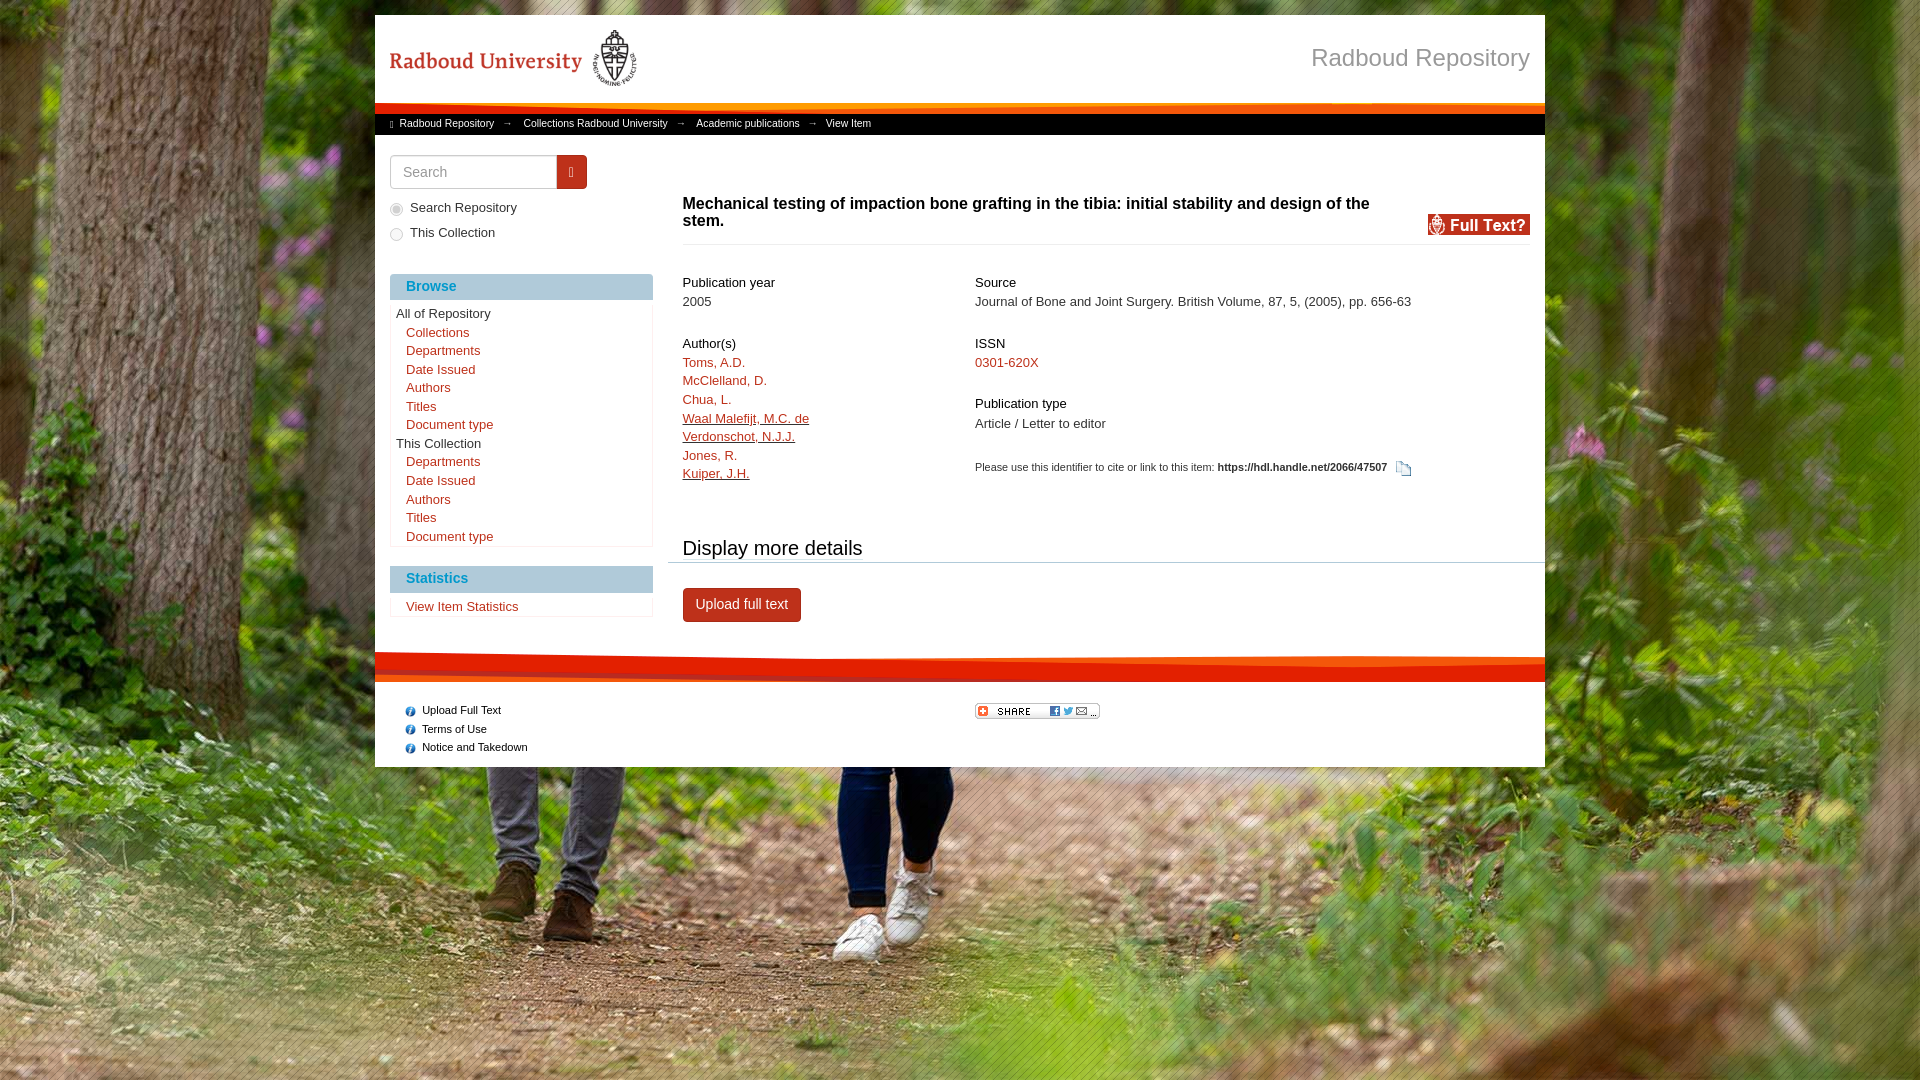 This screenshot has width=1920, height=1080. I want to click on Browse, so click(520, 287).